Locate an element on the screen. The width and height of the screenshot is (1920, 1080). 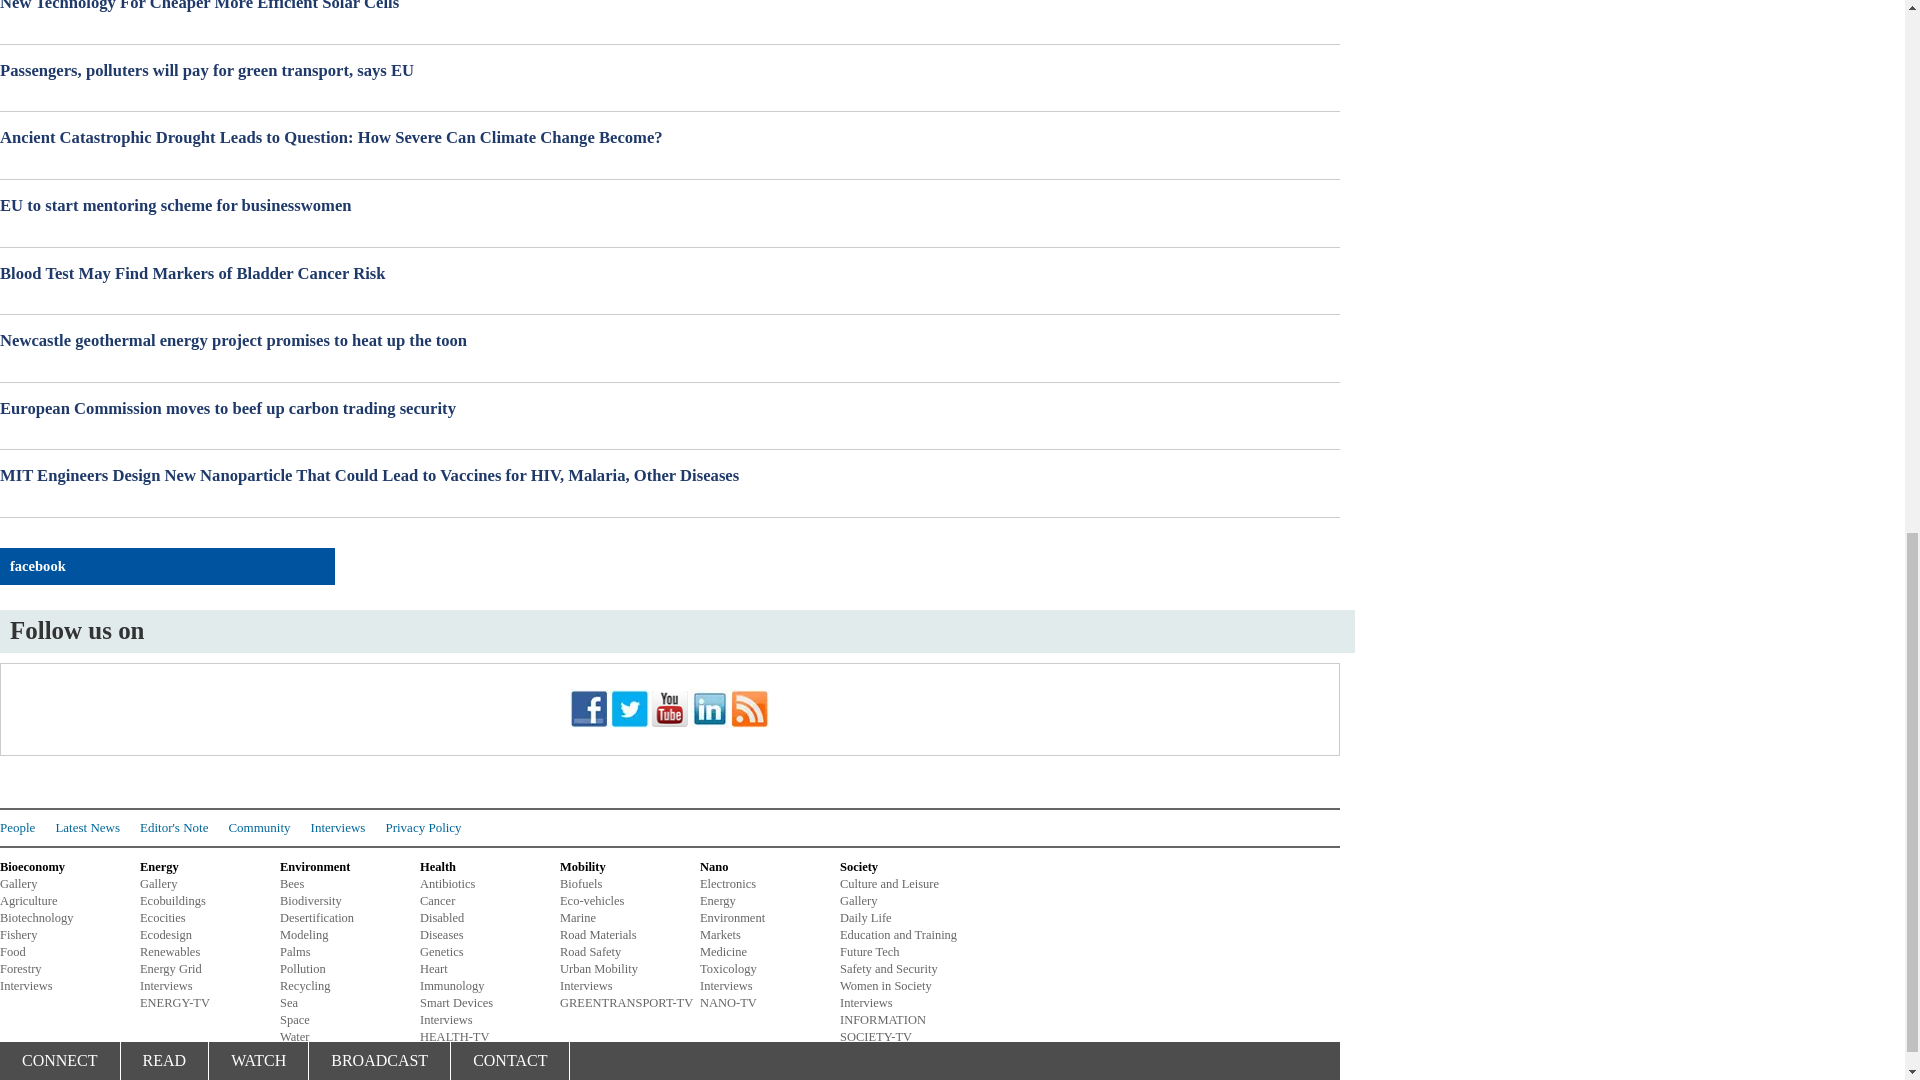
twitter is located at coordinates (629, 724).